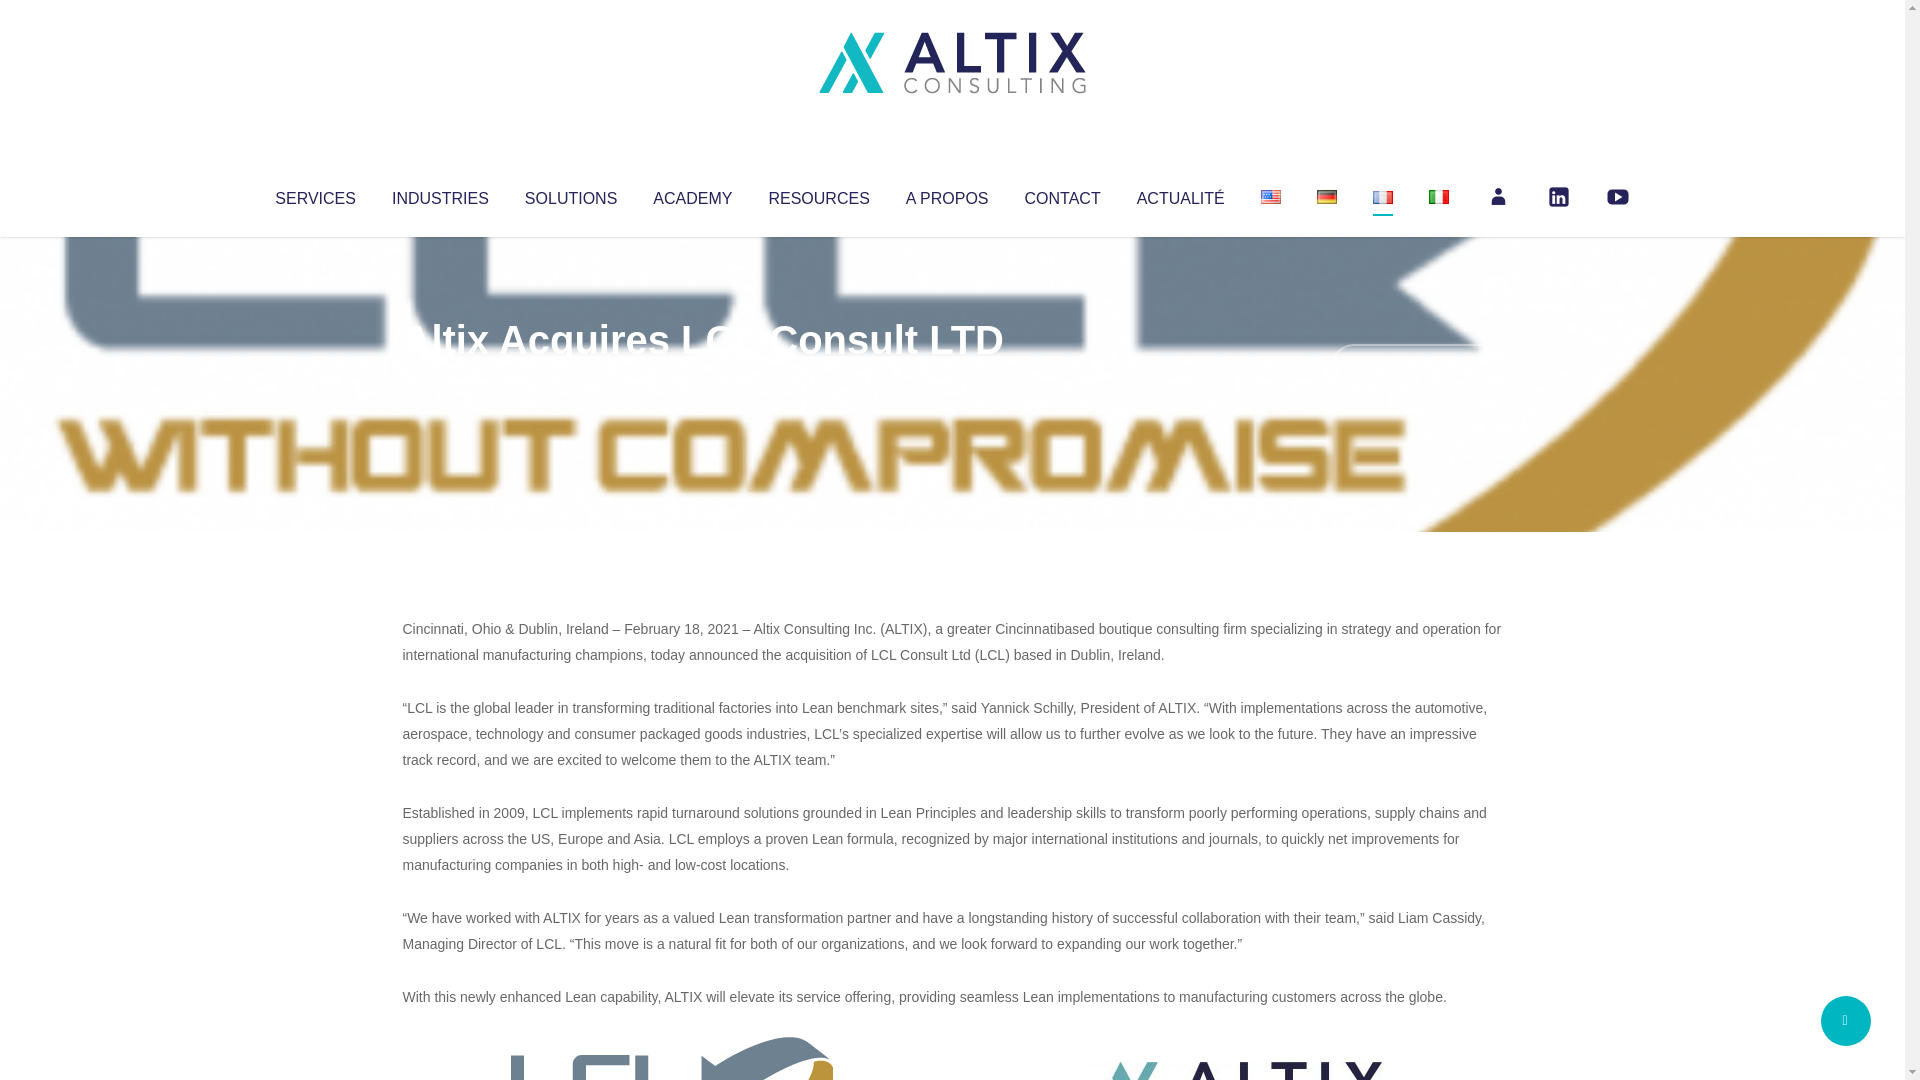 The height and width of the screenshot is (1080, 1920). What do you see at coordinates (1416, 366) in the screenshot?
I see `No Comments` at bounding box center [1416, 366].